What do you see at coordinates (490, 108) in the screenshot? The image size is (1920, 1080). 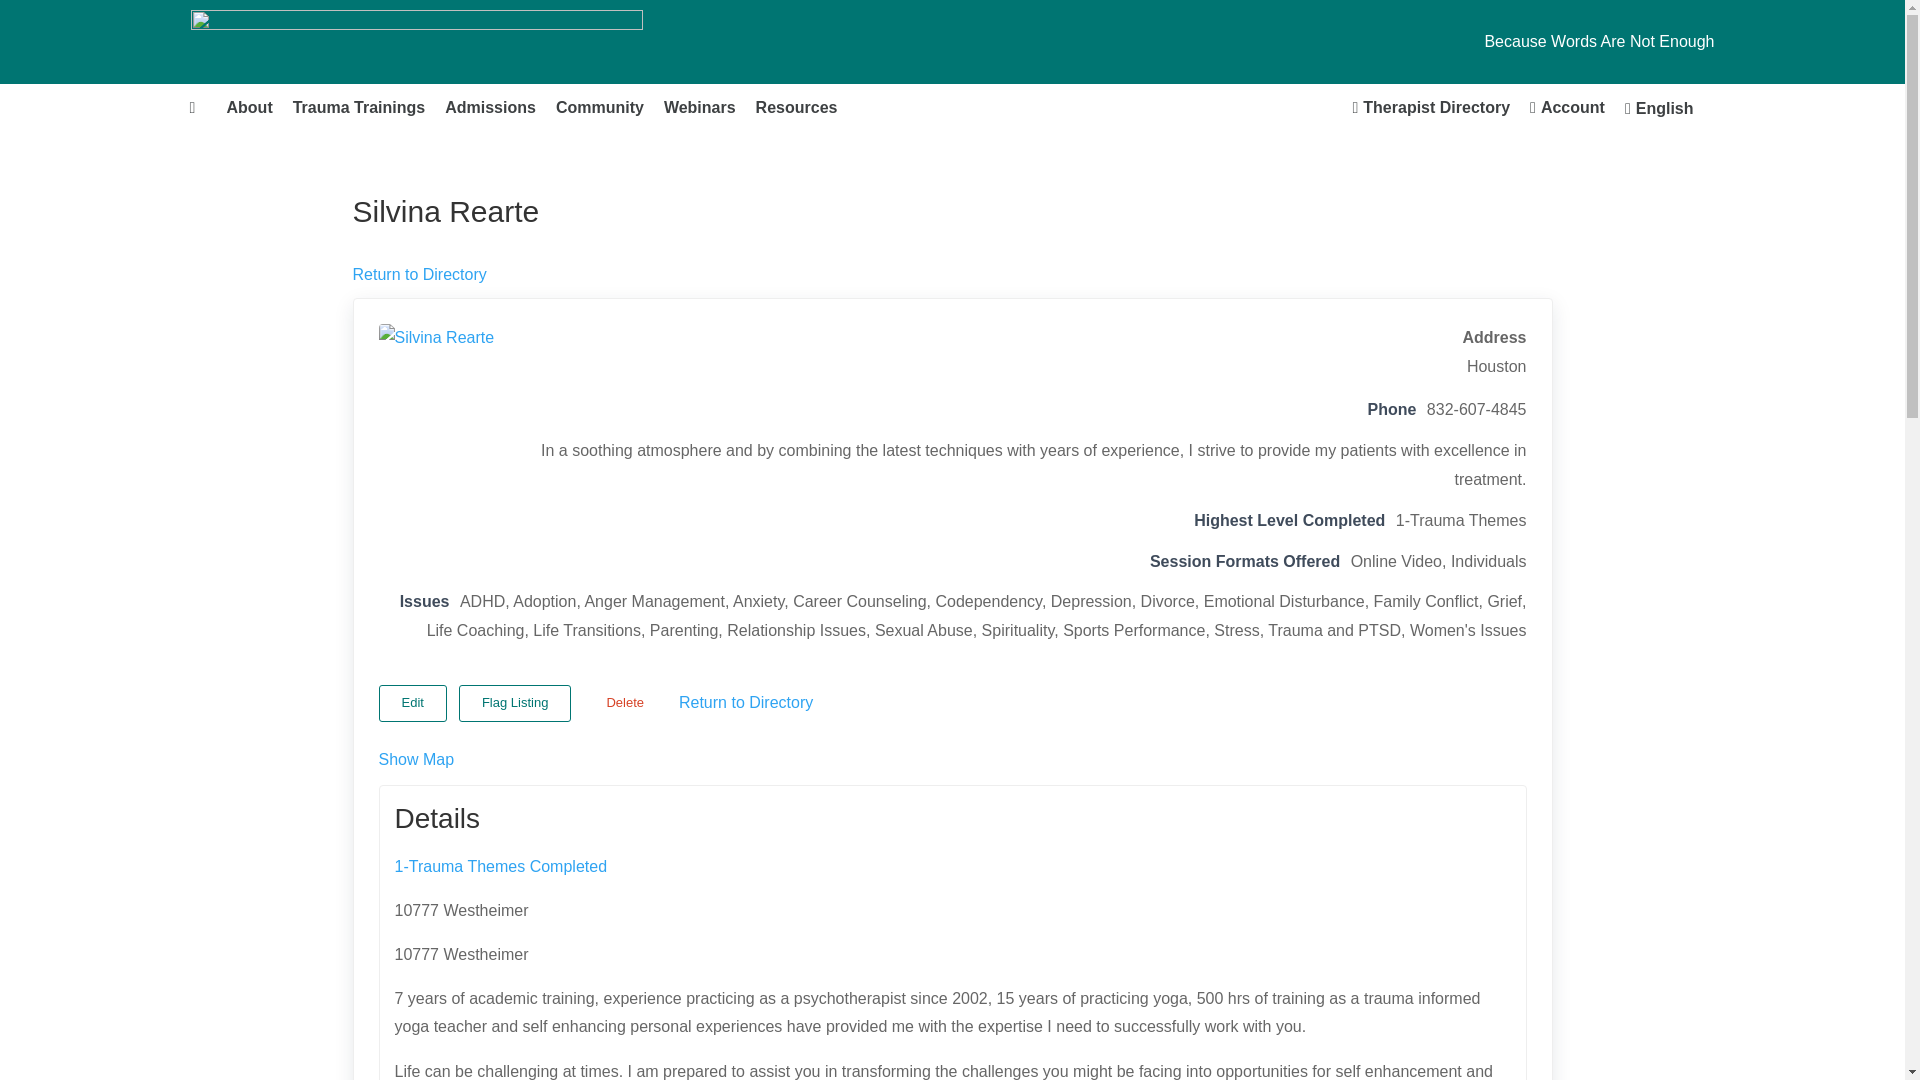 I see `Admissions` at bounding box center [490, 108].